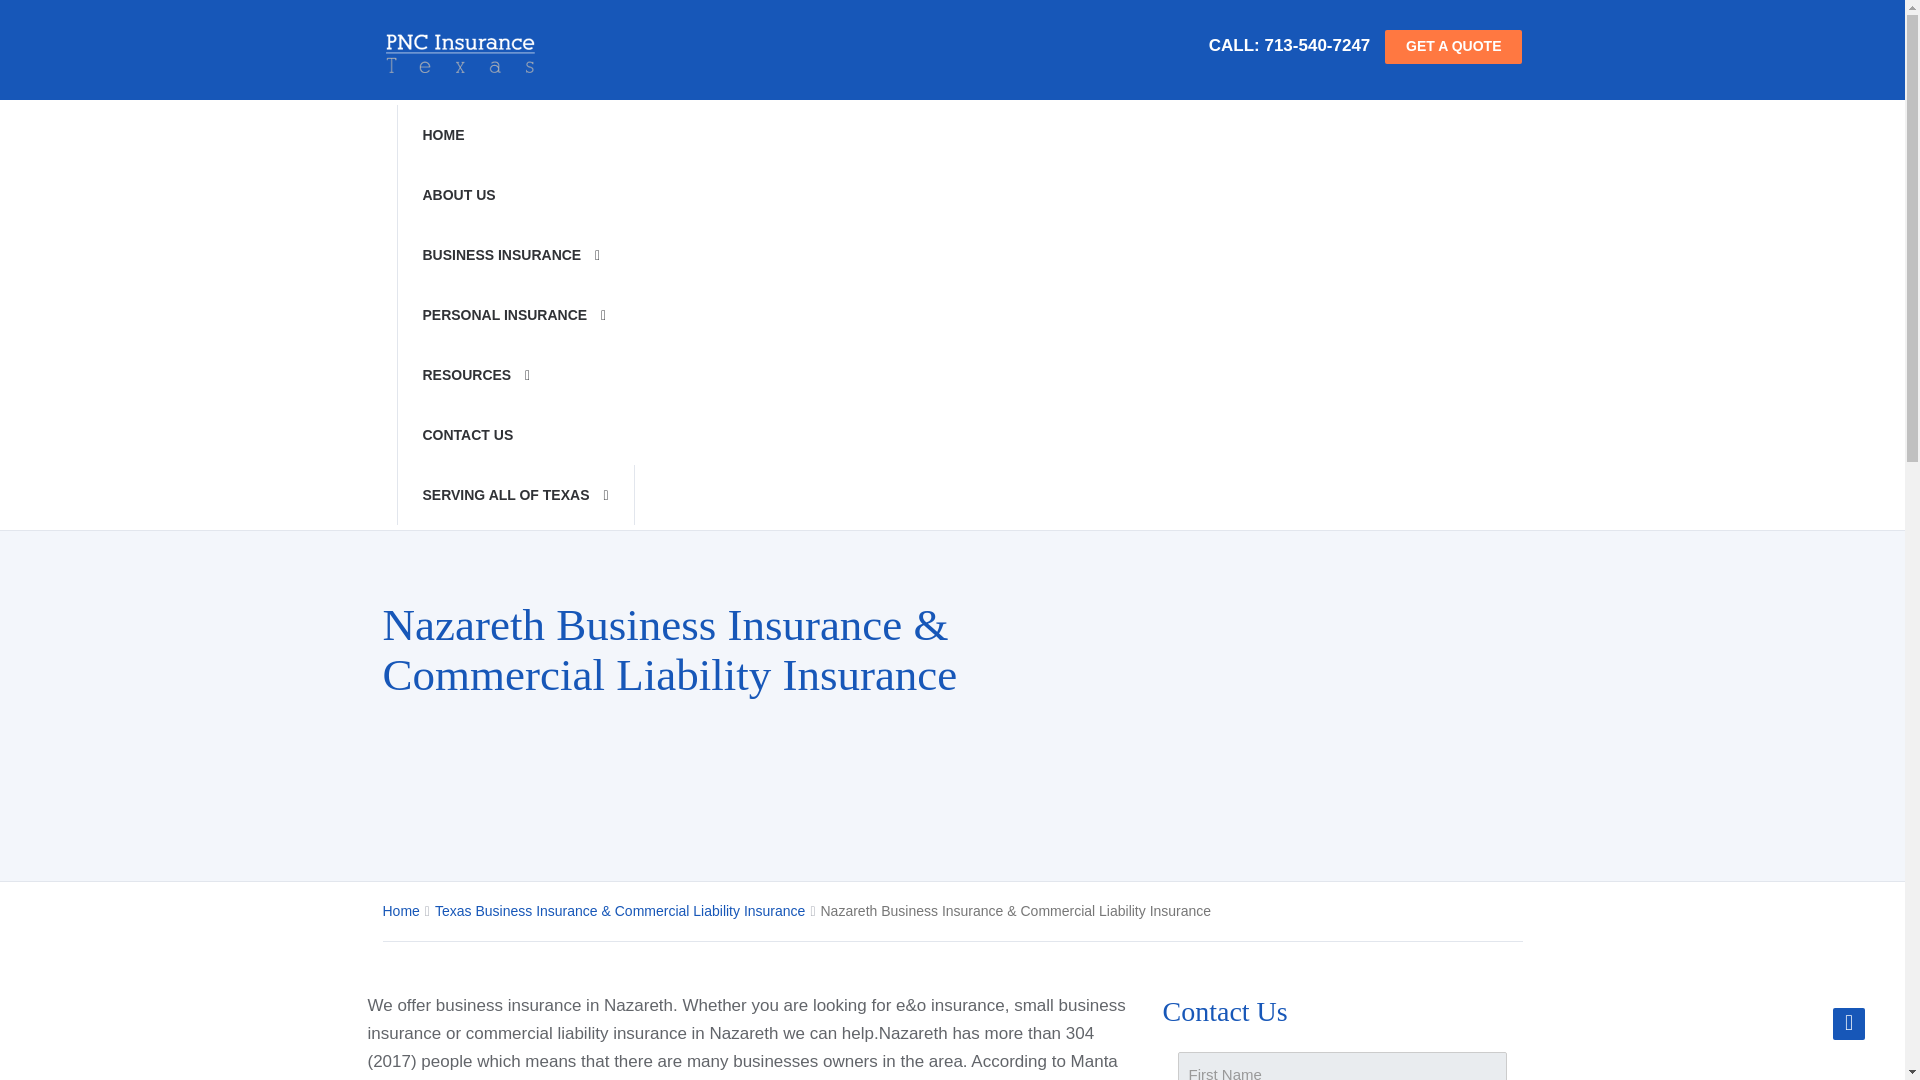 The width and height of the screenshot is (1920, 1080). Describe the element at coordinates (514, 194) in the screenshot. I see `About US` at that location.